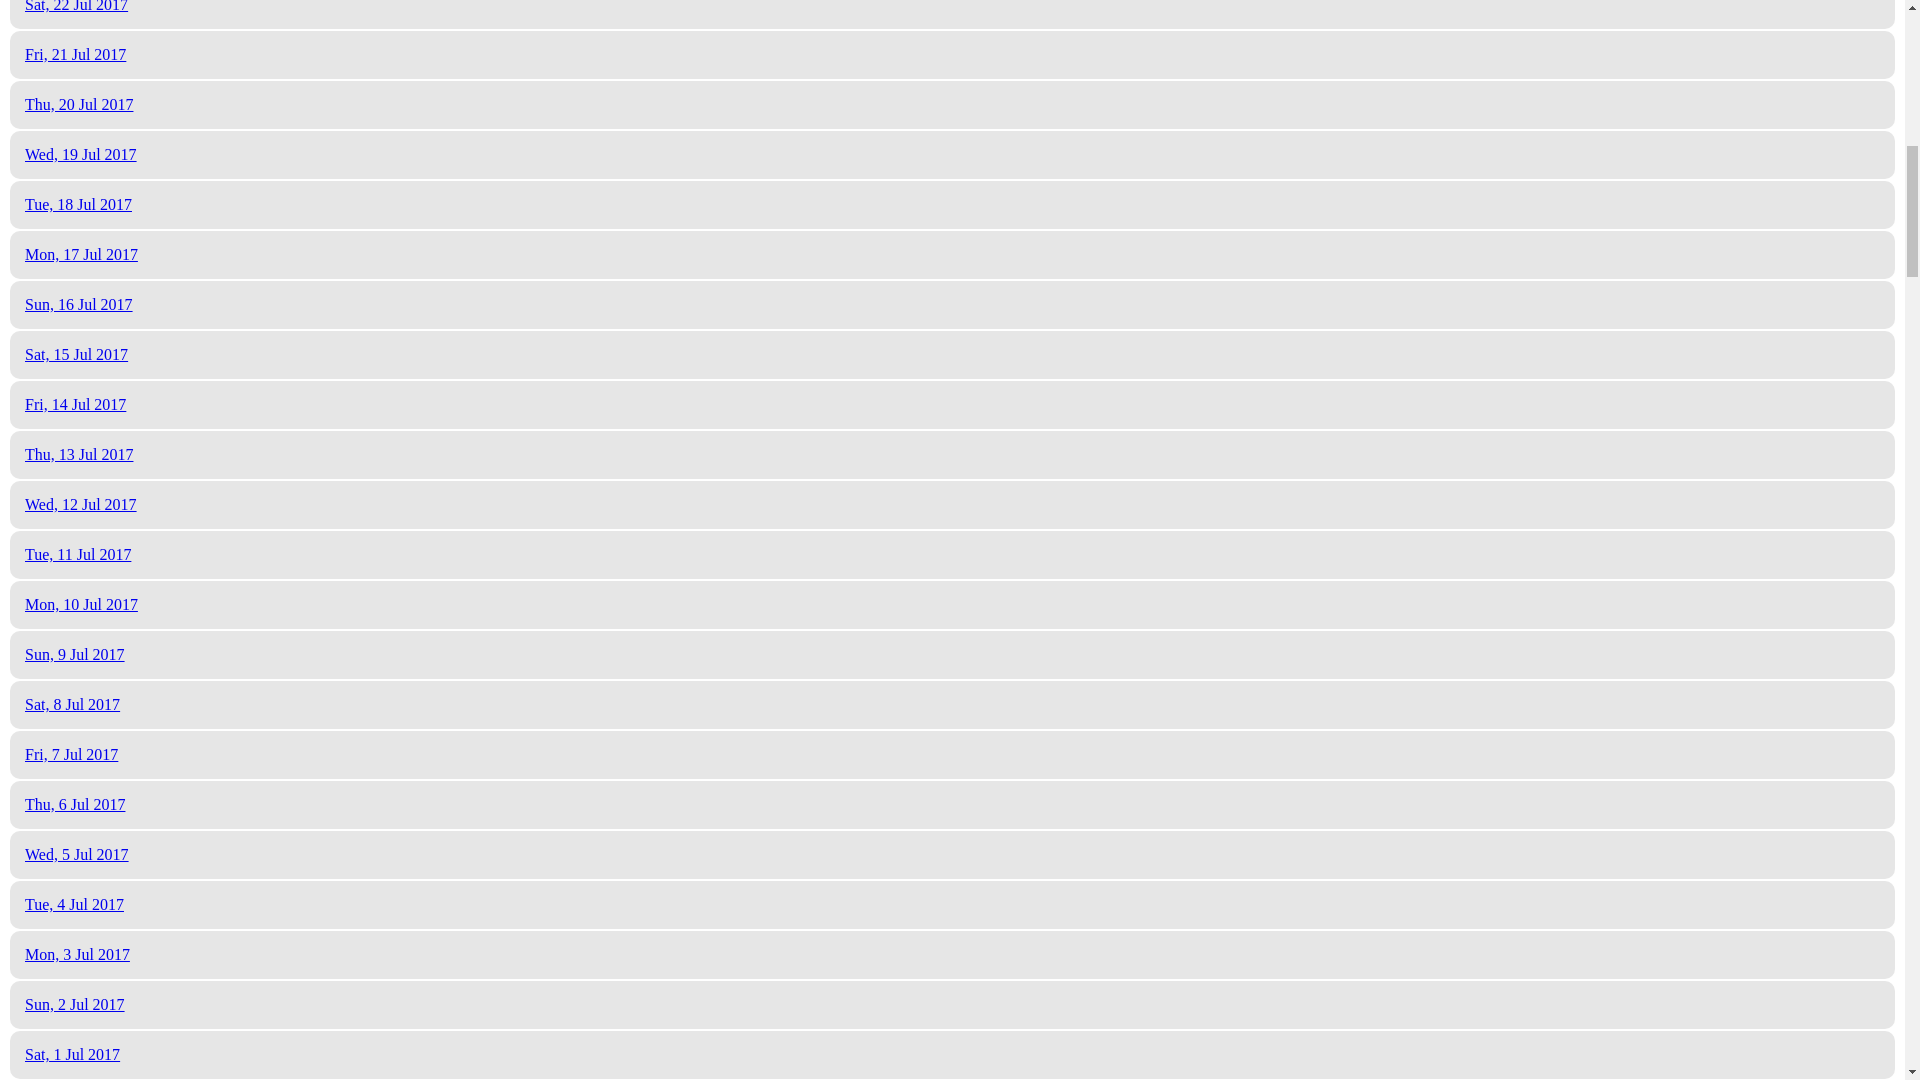 Image resolution: width=1920 pixels, height=1080 pixels. I want to click on Thu, 13 Jul 2017, so click(78, 454).